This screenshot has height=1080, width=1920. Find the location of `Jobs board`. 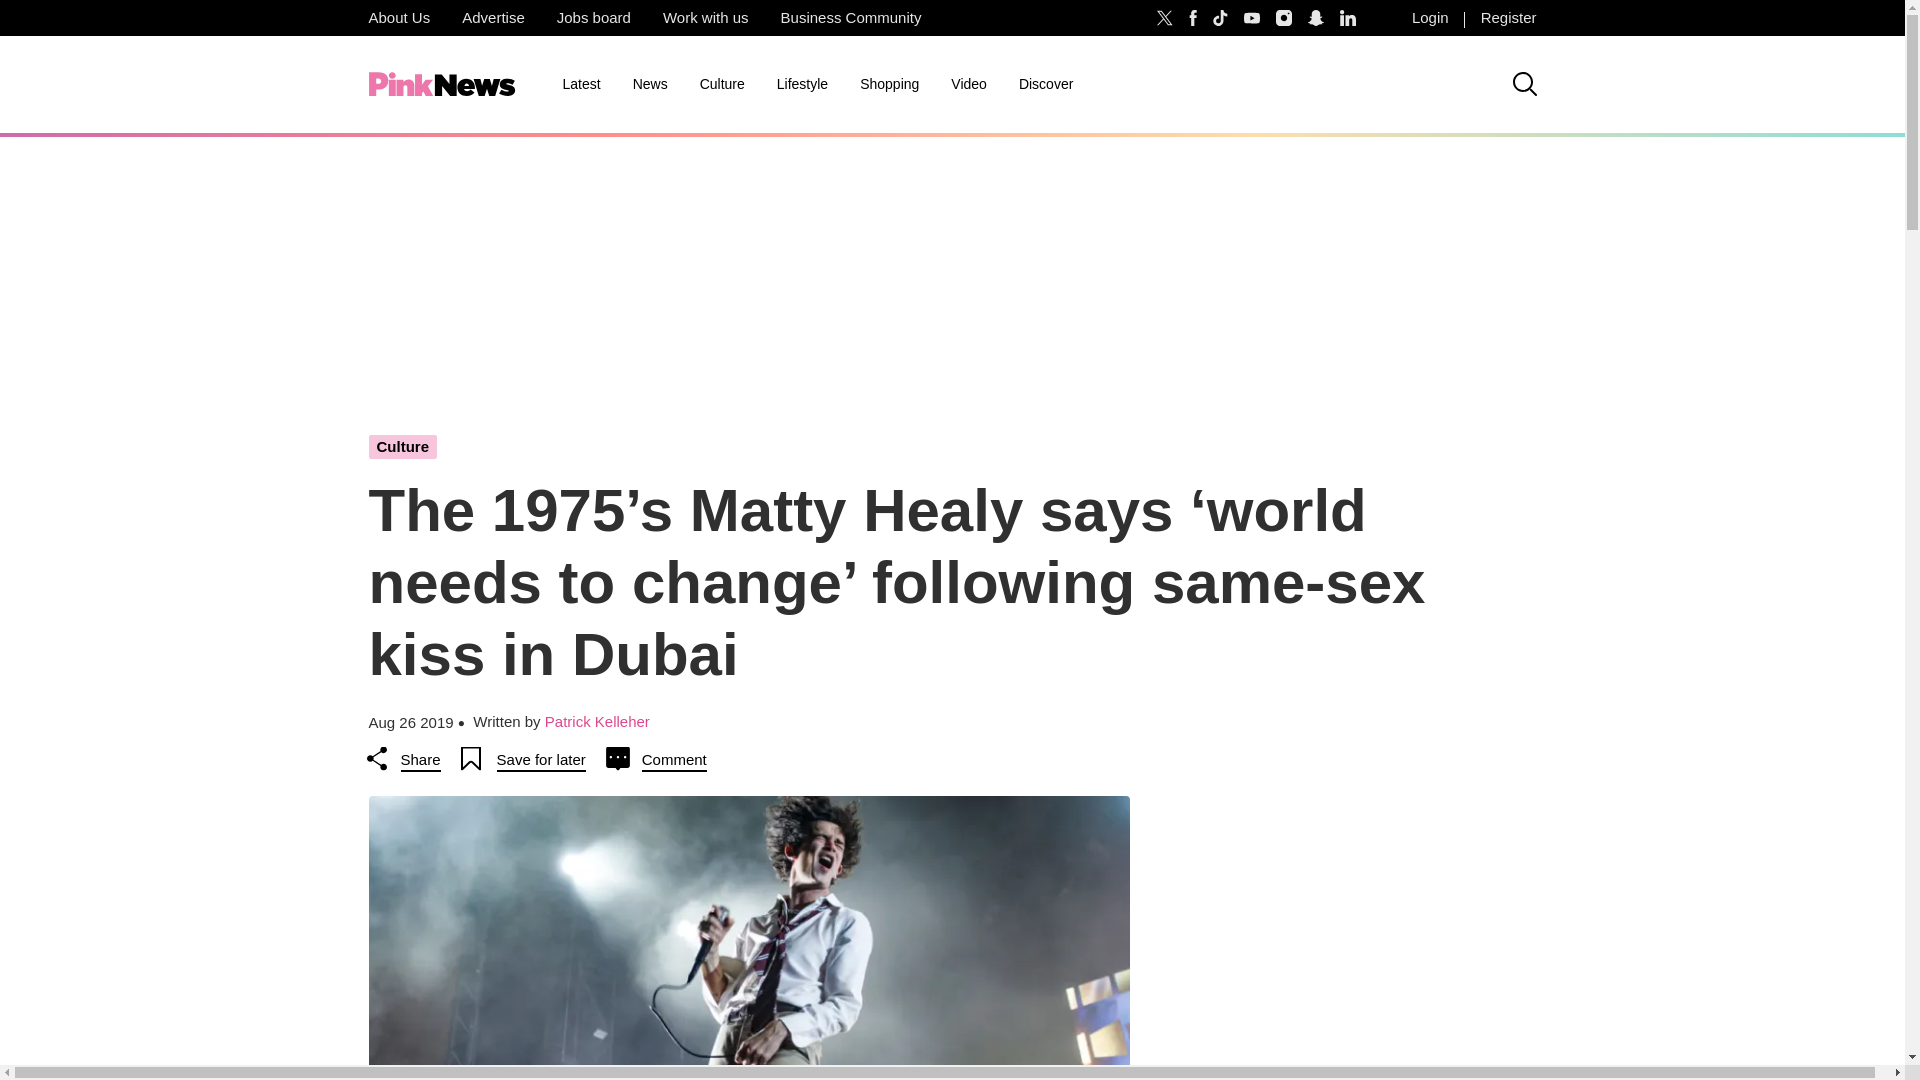

Jobs board is located at coordinates (594, 18).